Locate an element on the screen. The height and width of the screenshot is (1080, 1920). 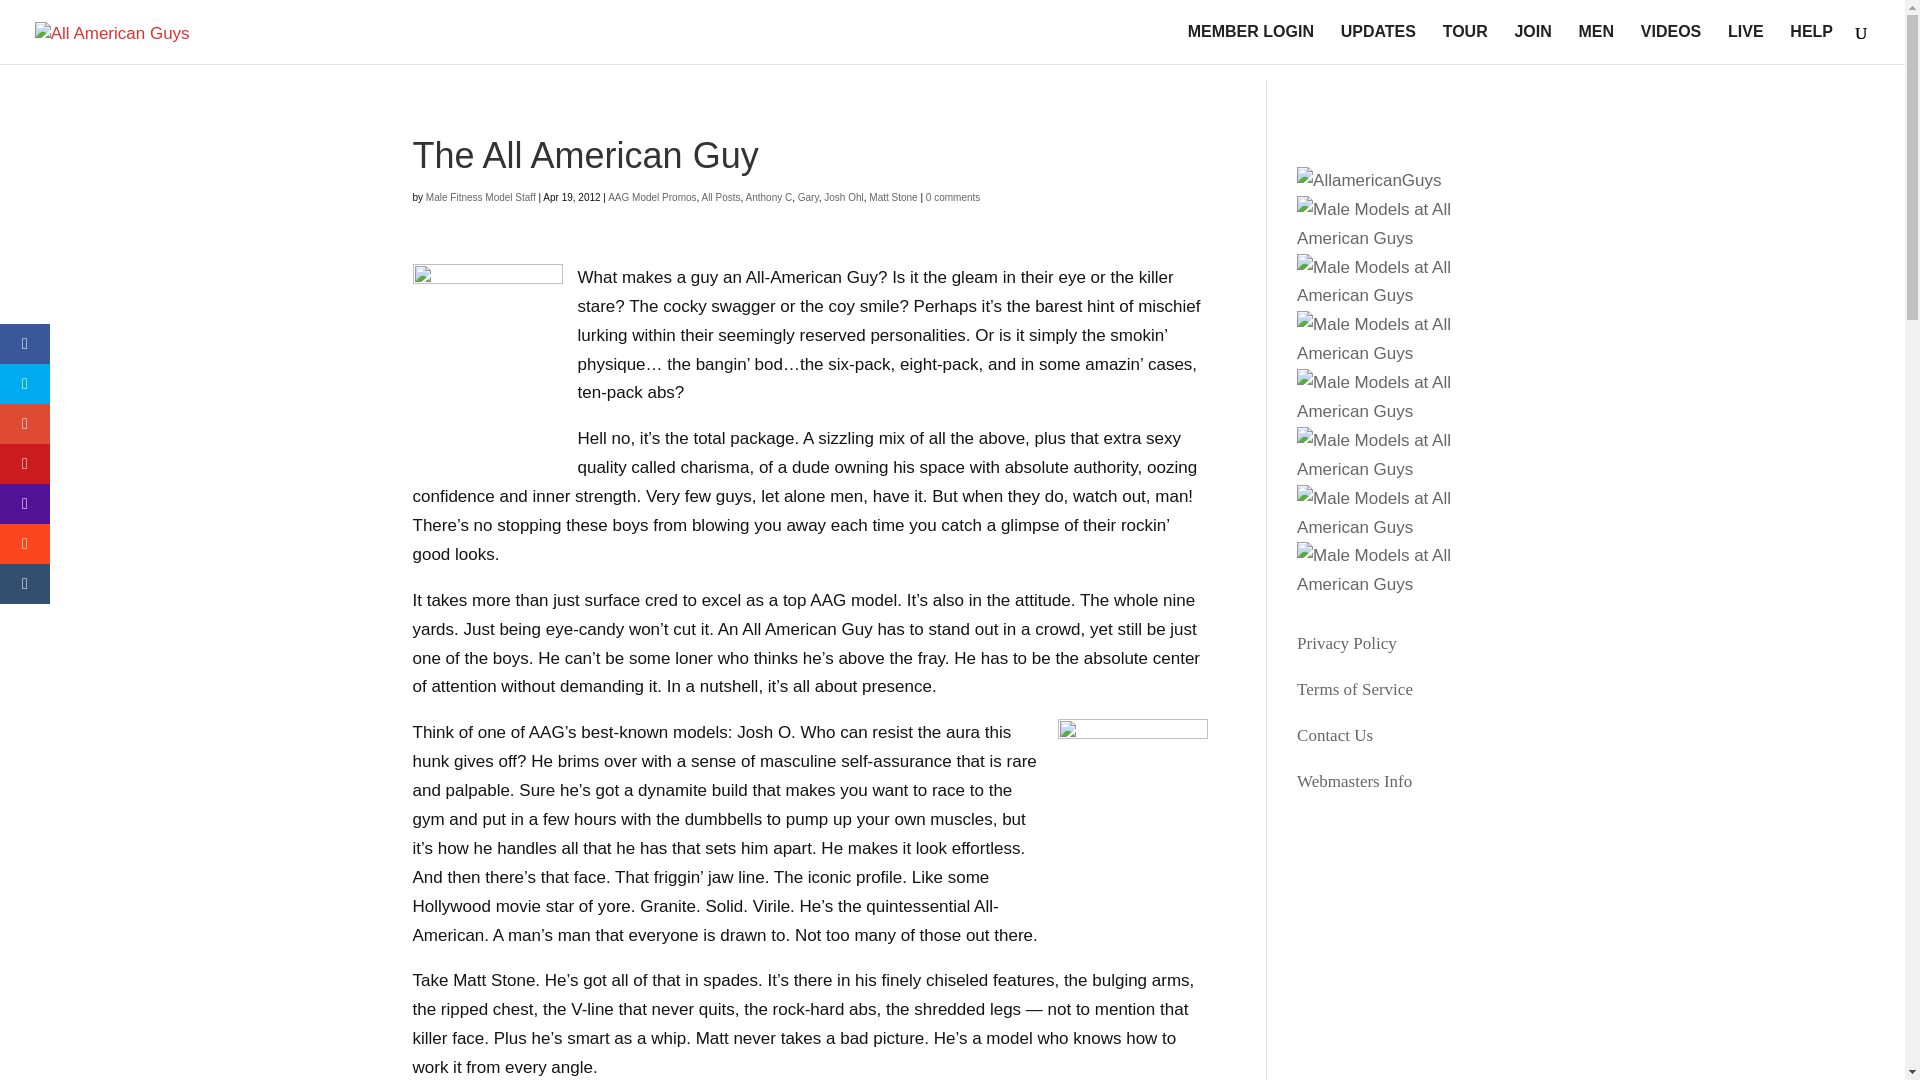
All Posts is located at coordinates (722, 198).